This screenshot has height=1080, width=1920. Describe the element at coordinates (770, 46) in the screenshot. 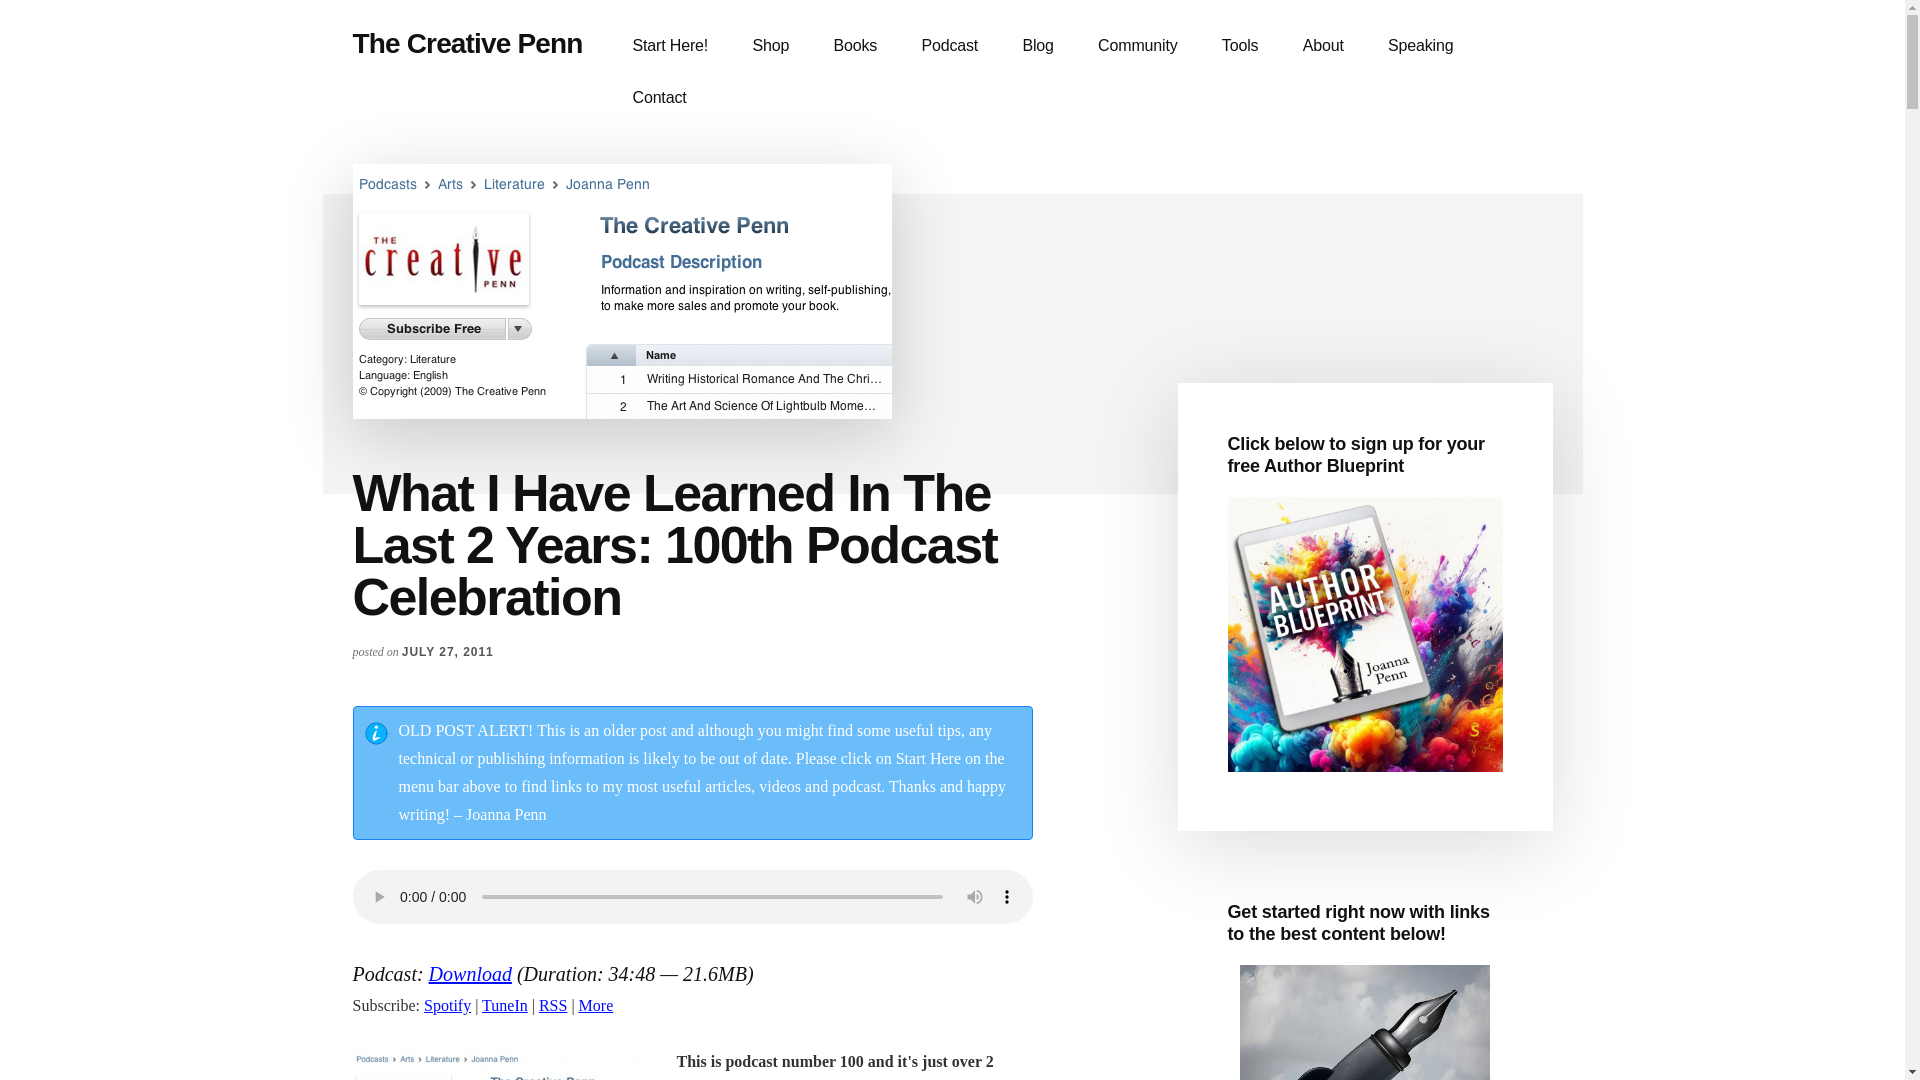

I see `Shop` at that location.